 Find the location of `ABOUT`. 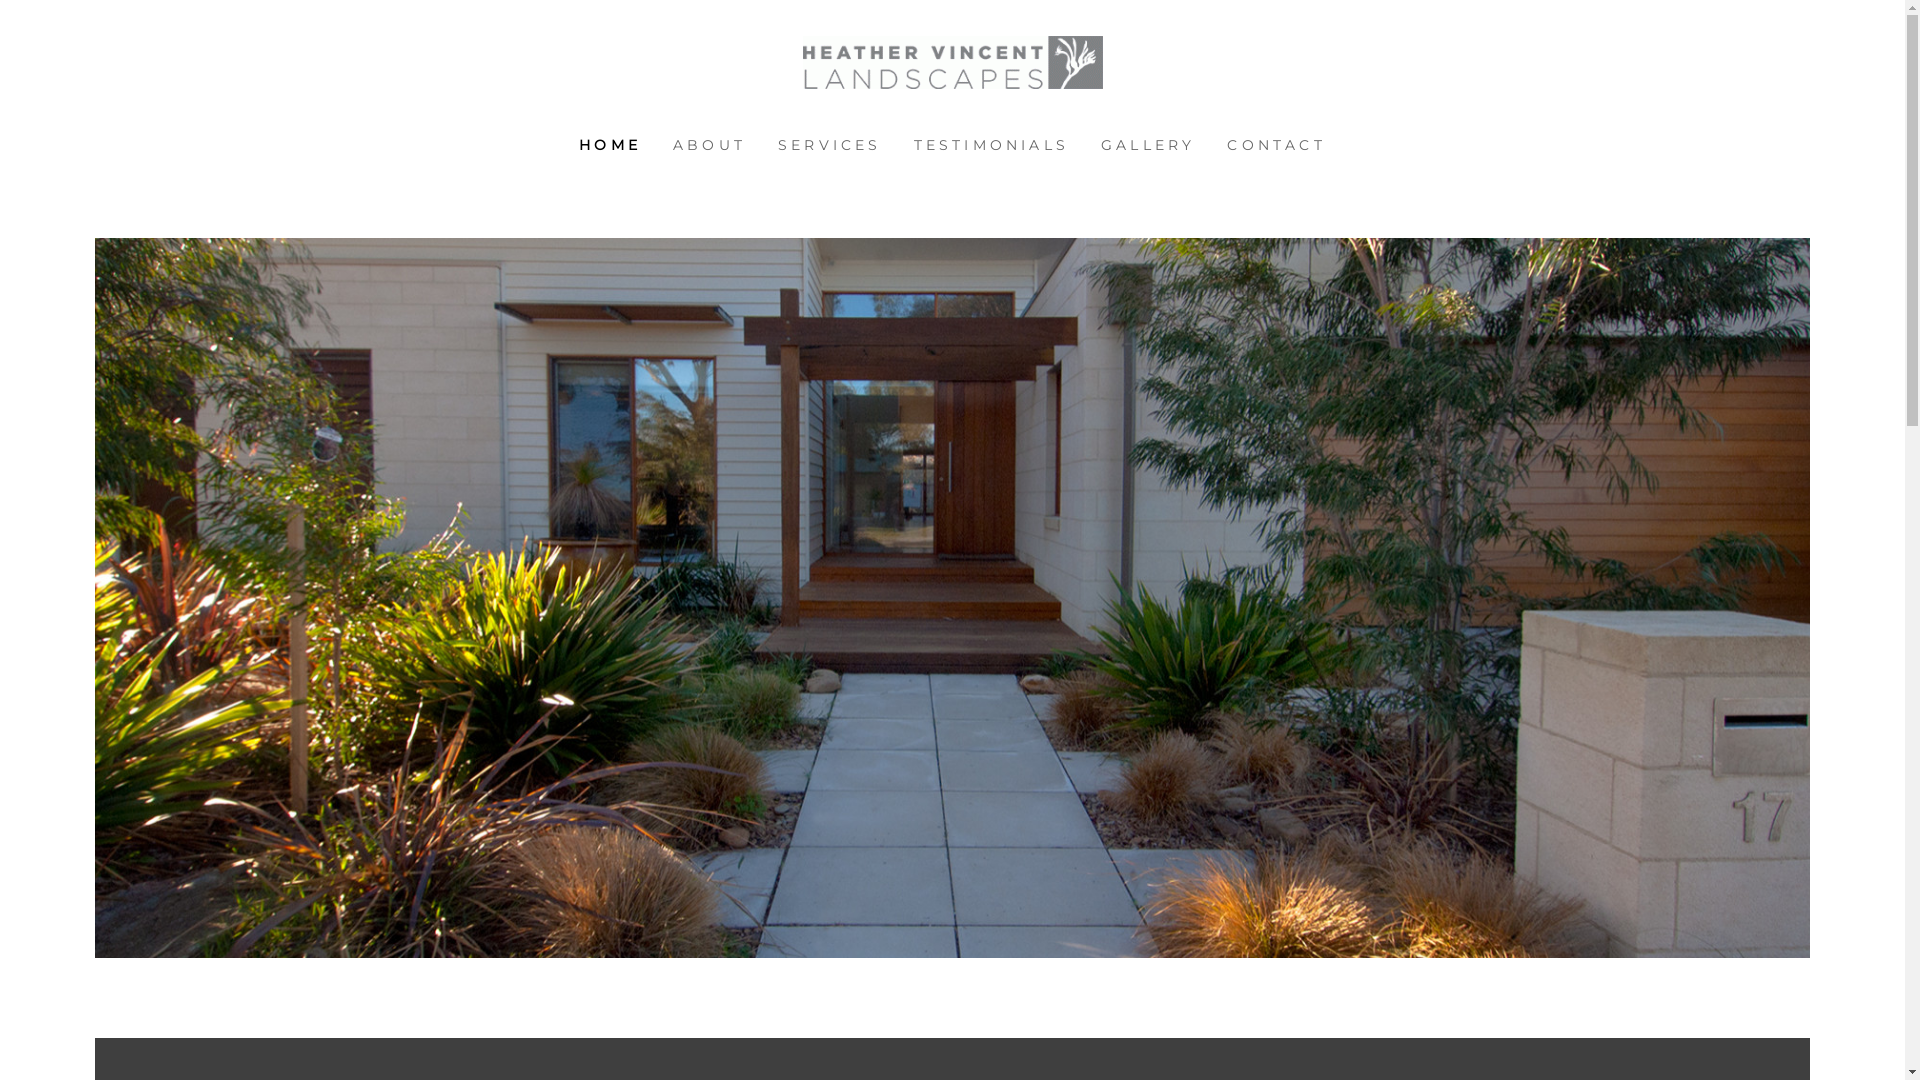

ABOUT is located at coordinates (710, 146).